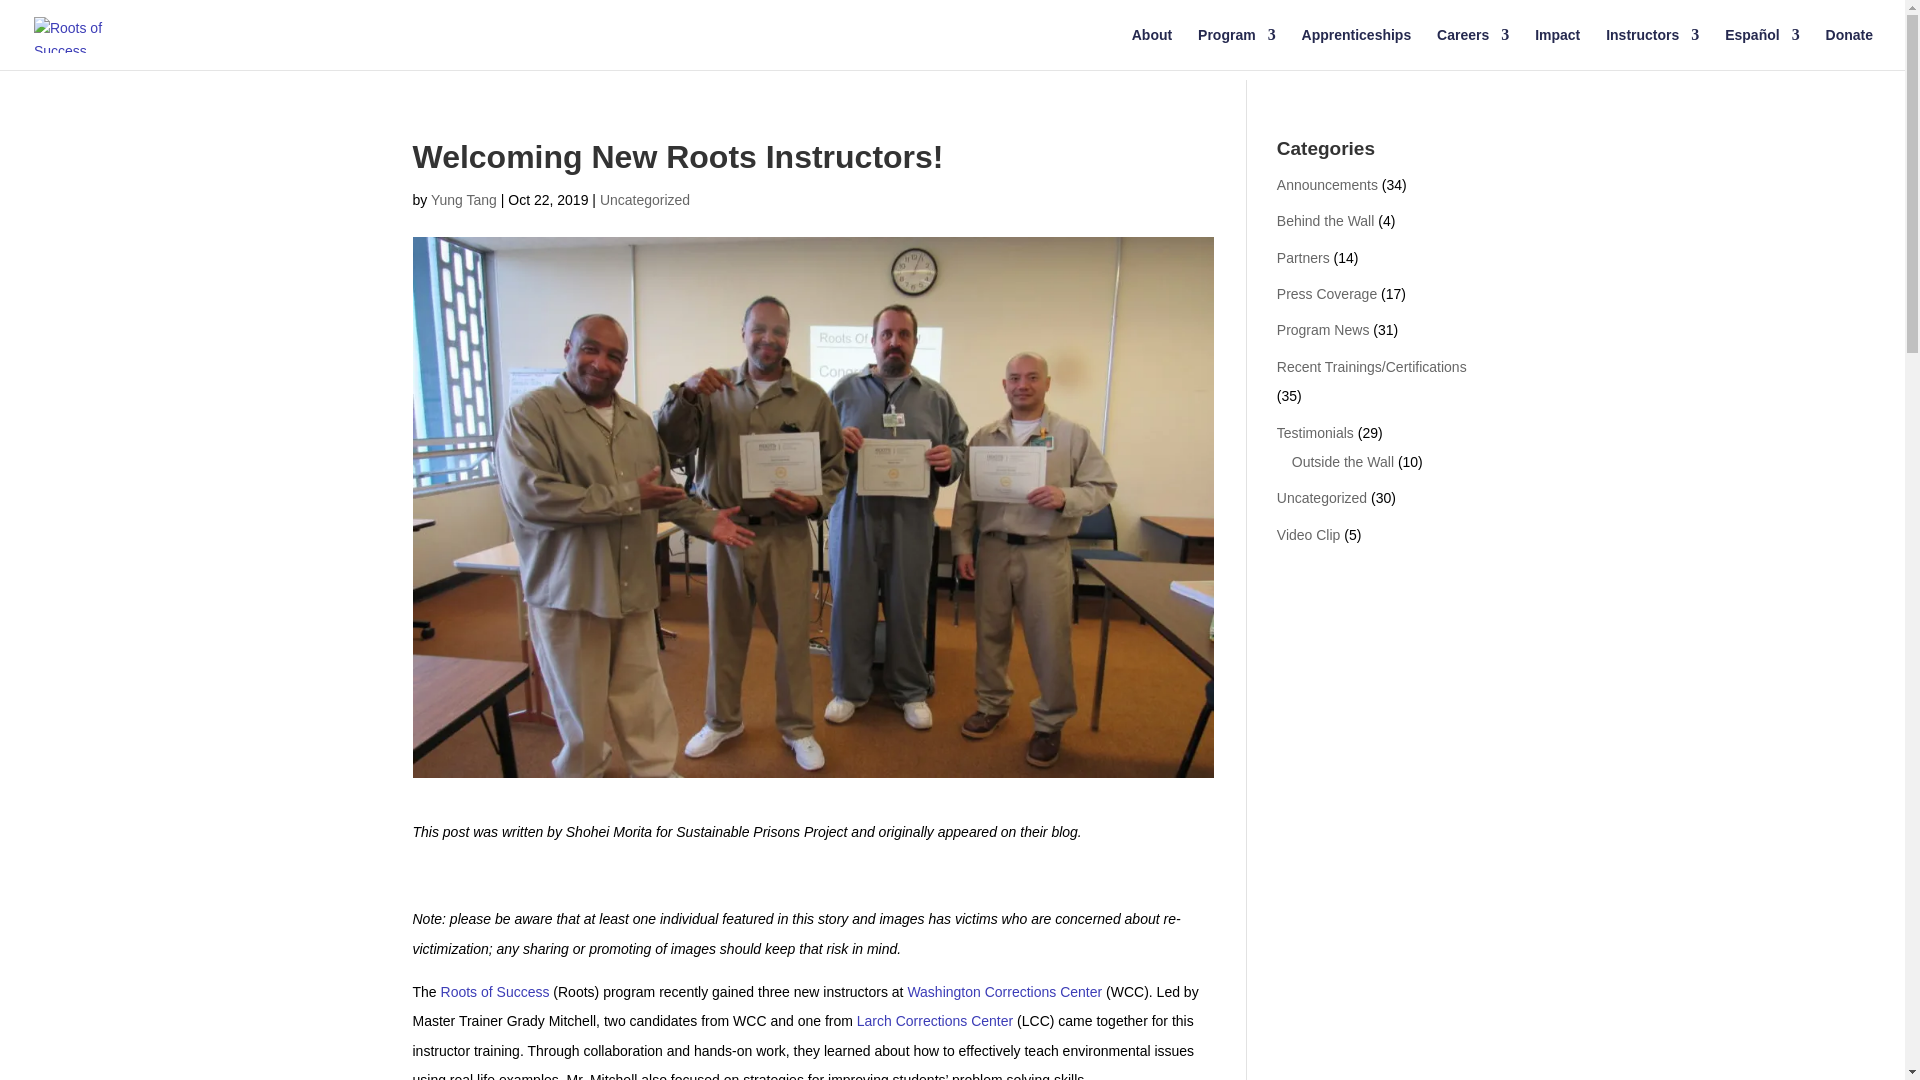 This screenshot has height=1080, width=1920. Describe the element at coordinates (1322, 498) in the screenshot. I see `Uncategorized` at that location.